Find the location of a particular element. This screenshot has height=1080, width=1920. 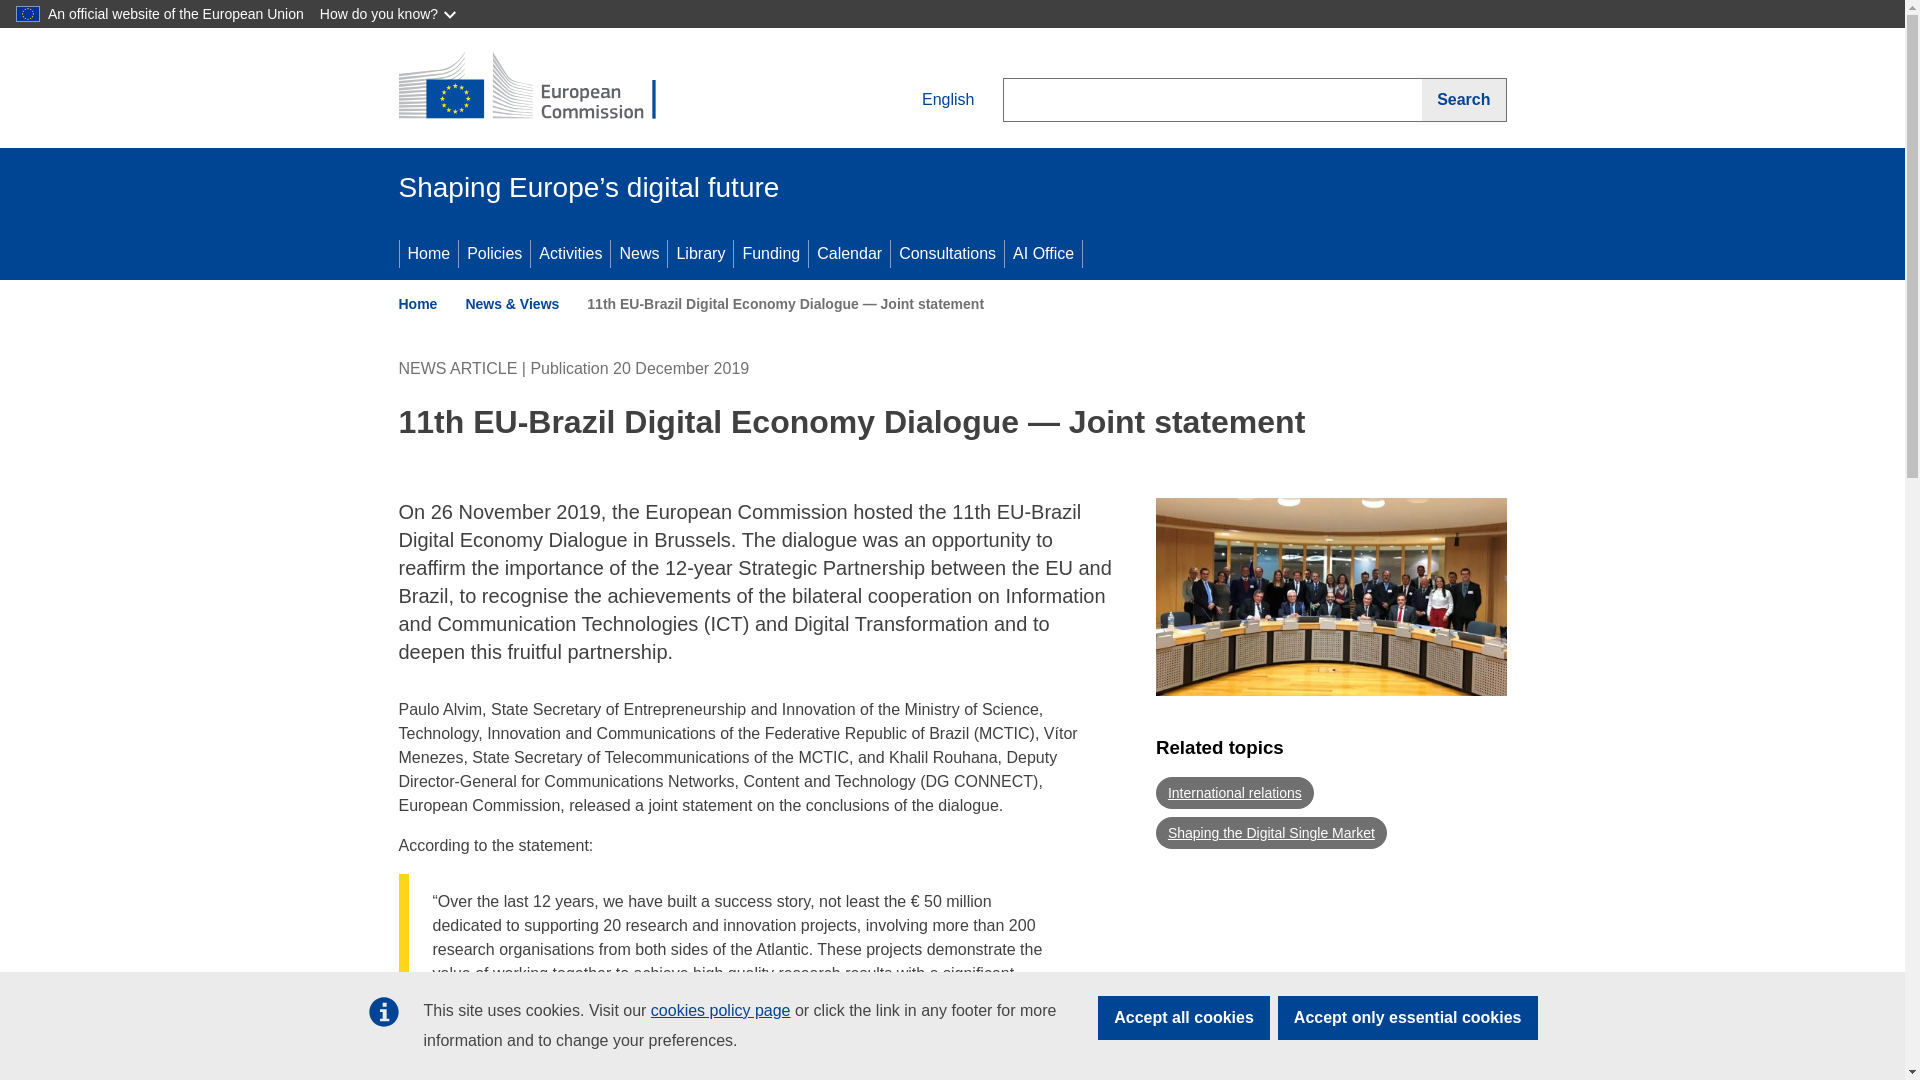

Accept only essential cookies is located at coordinates (1408, 1018).